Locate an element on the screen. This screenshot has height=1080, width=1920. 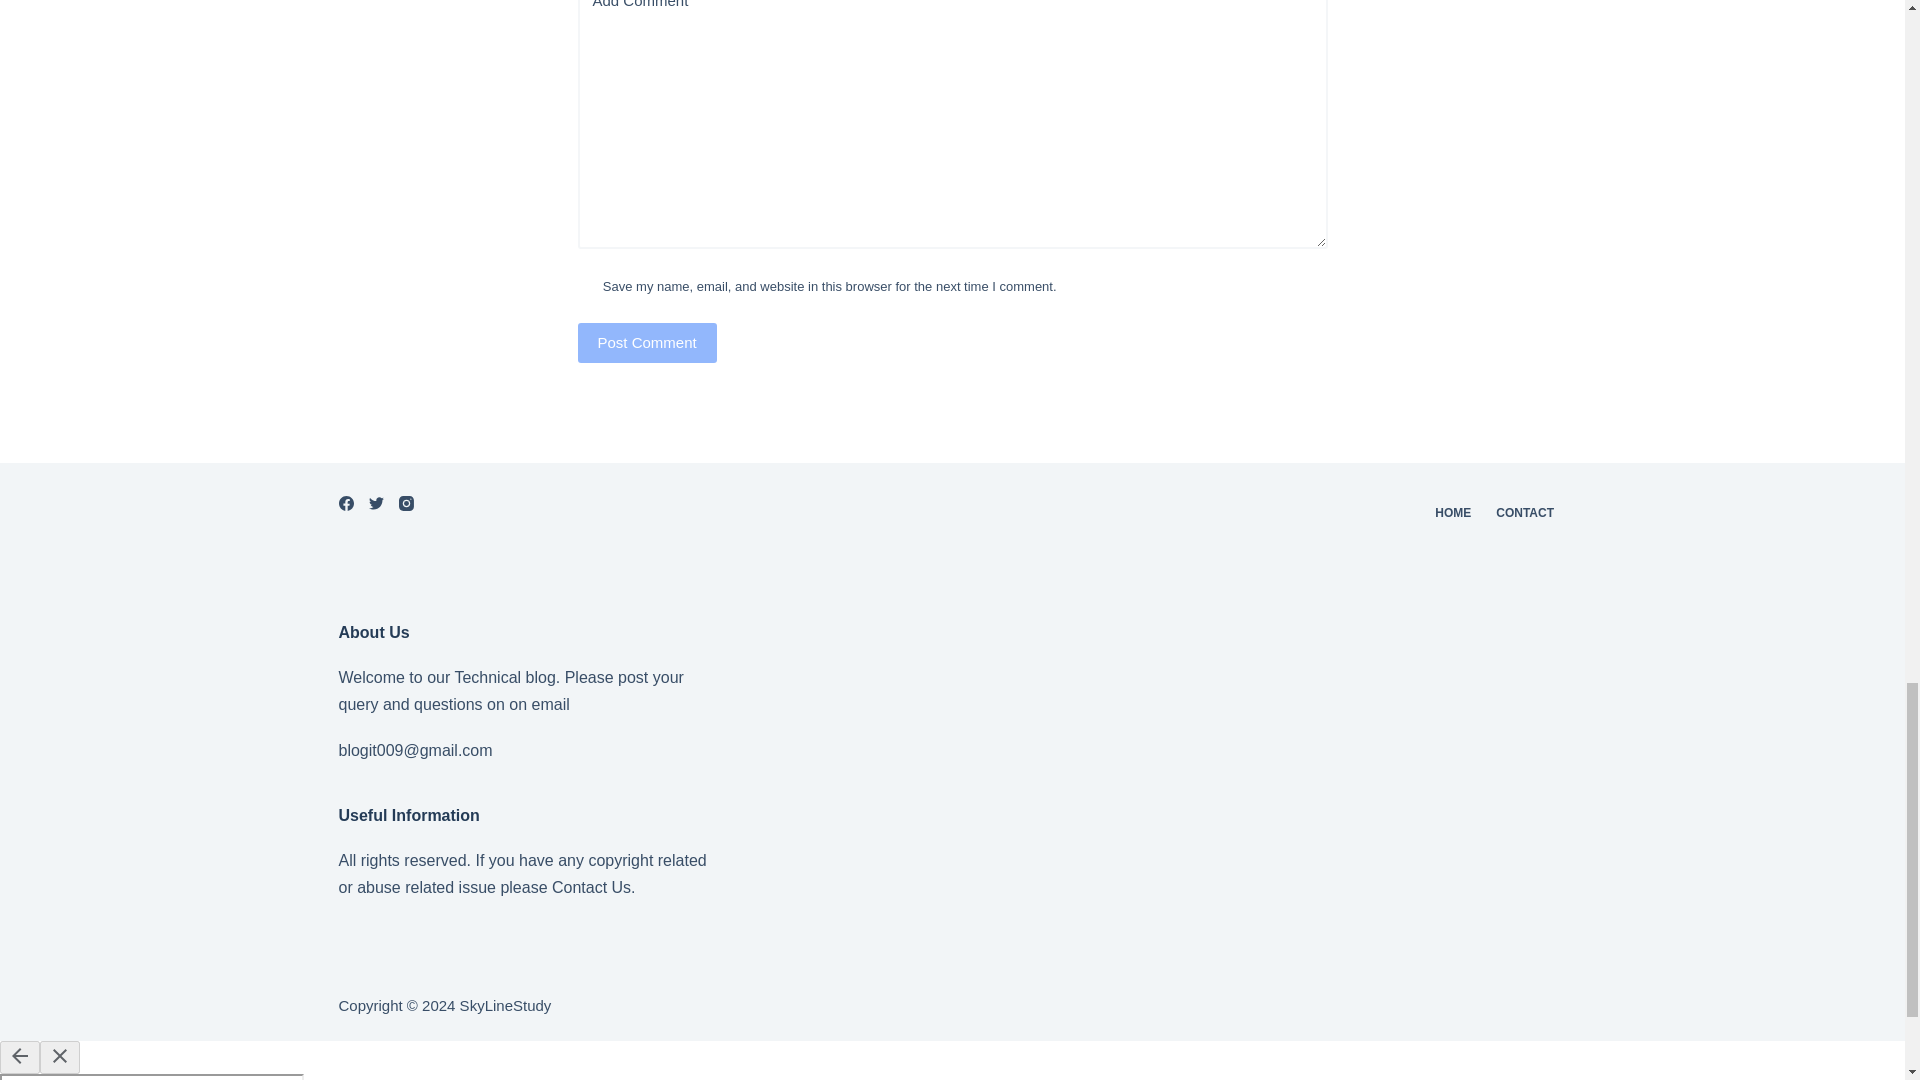
yes is located at coordinates (585, 285).